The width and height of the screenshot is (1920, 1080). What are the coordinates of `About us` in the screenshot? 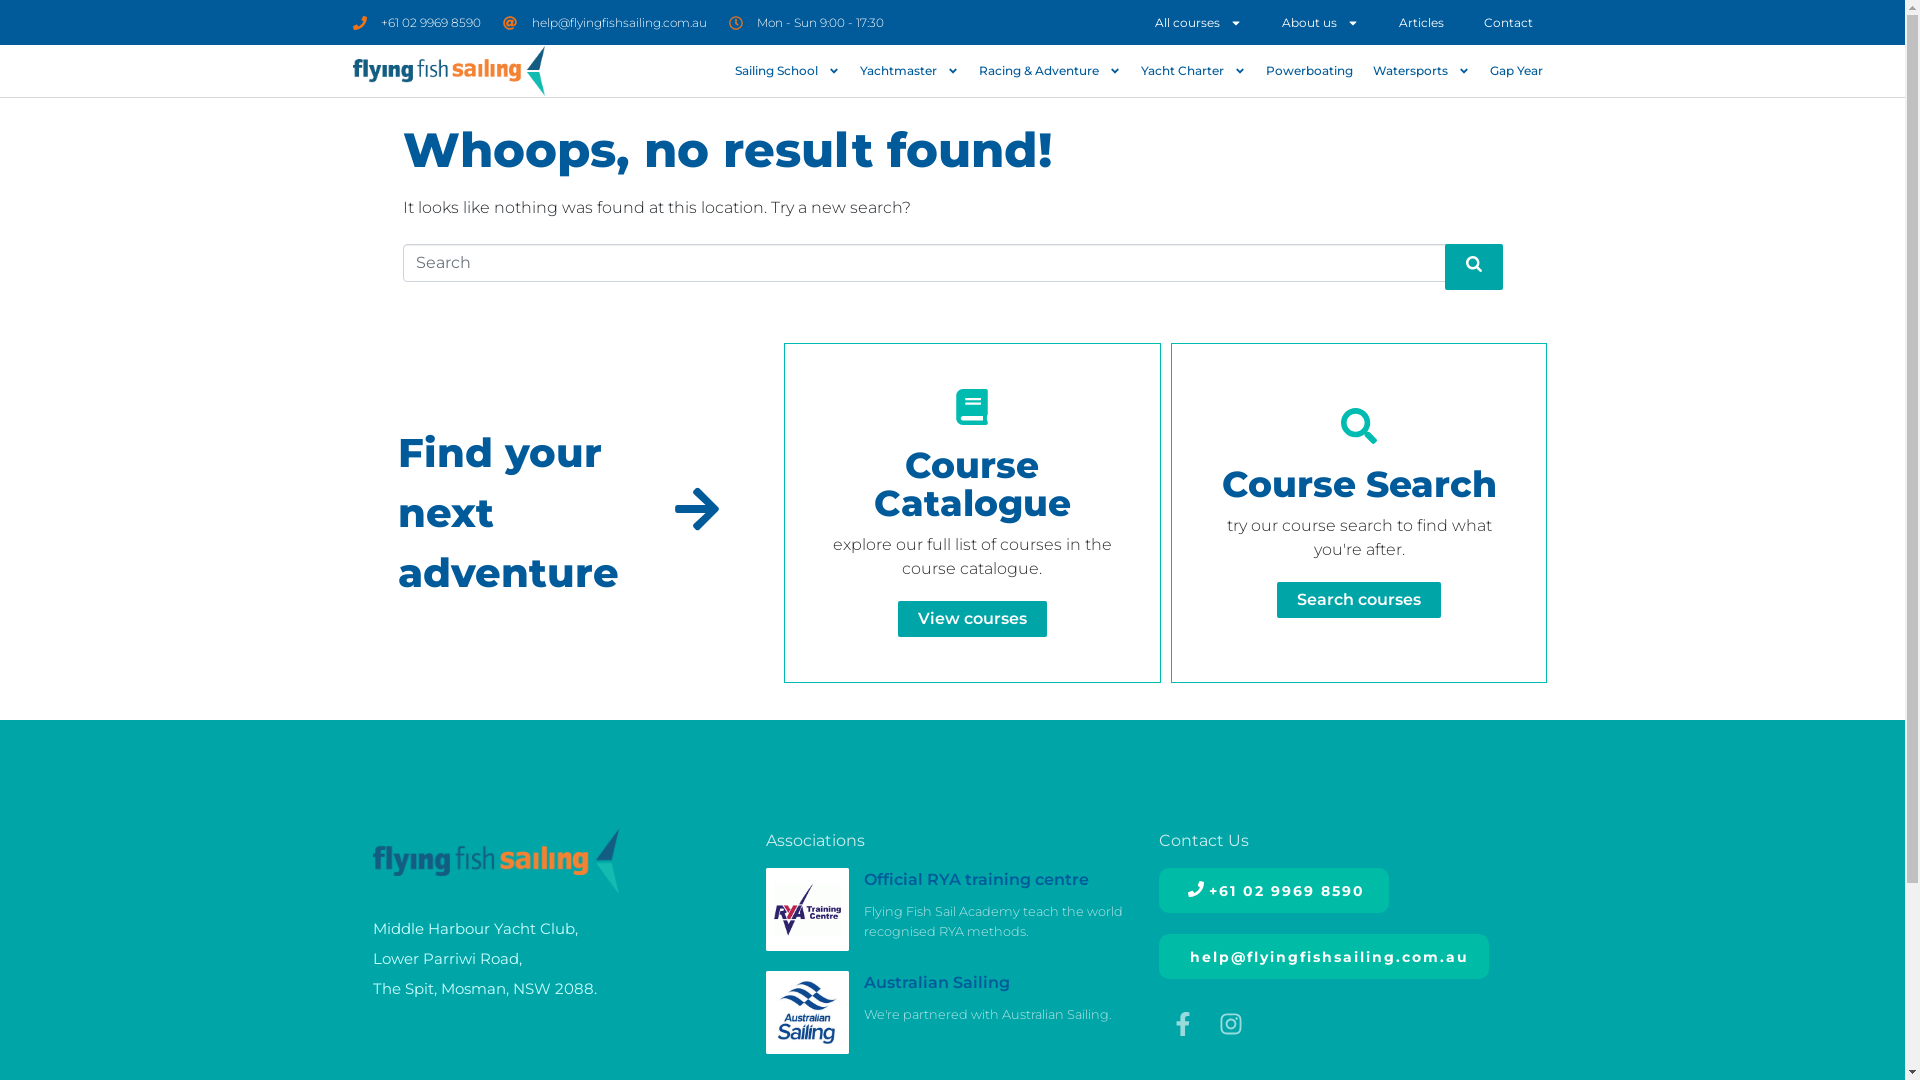 It's located at (1320, 23).